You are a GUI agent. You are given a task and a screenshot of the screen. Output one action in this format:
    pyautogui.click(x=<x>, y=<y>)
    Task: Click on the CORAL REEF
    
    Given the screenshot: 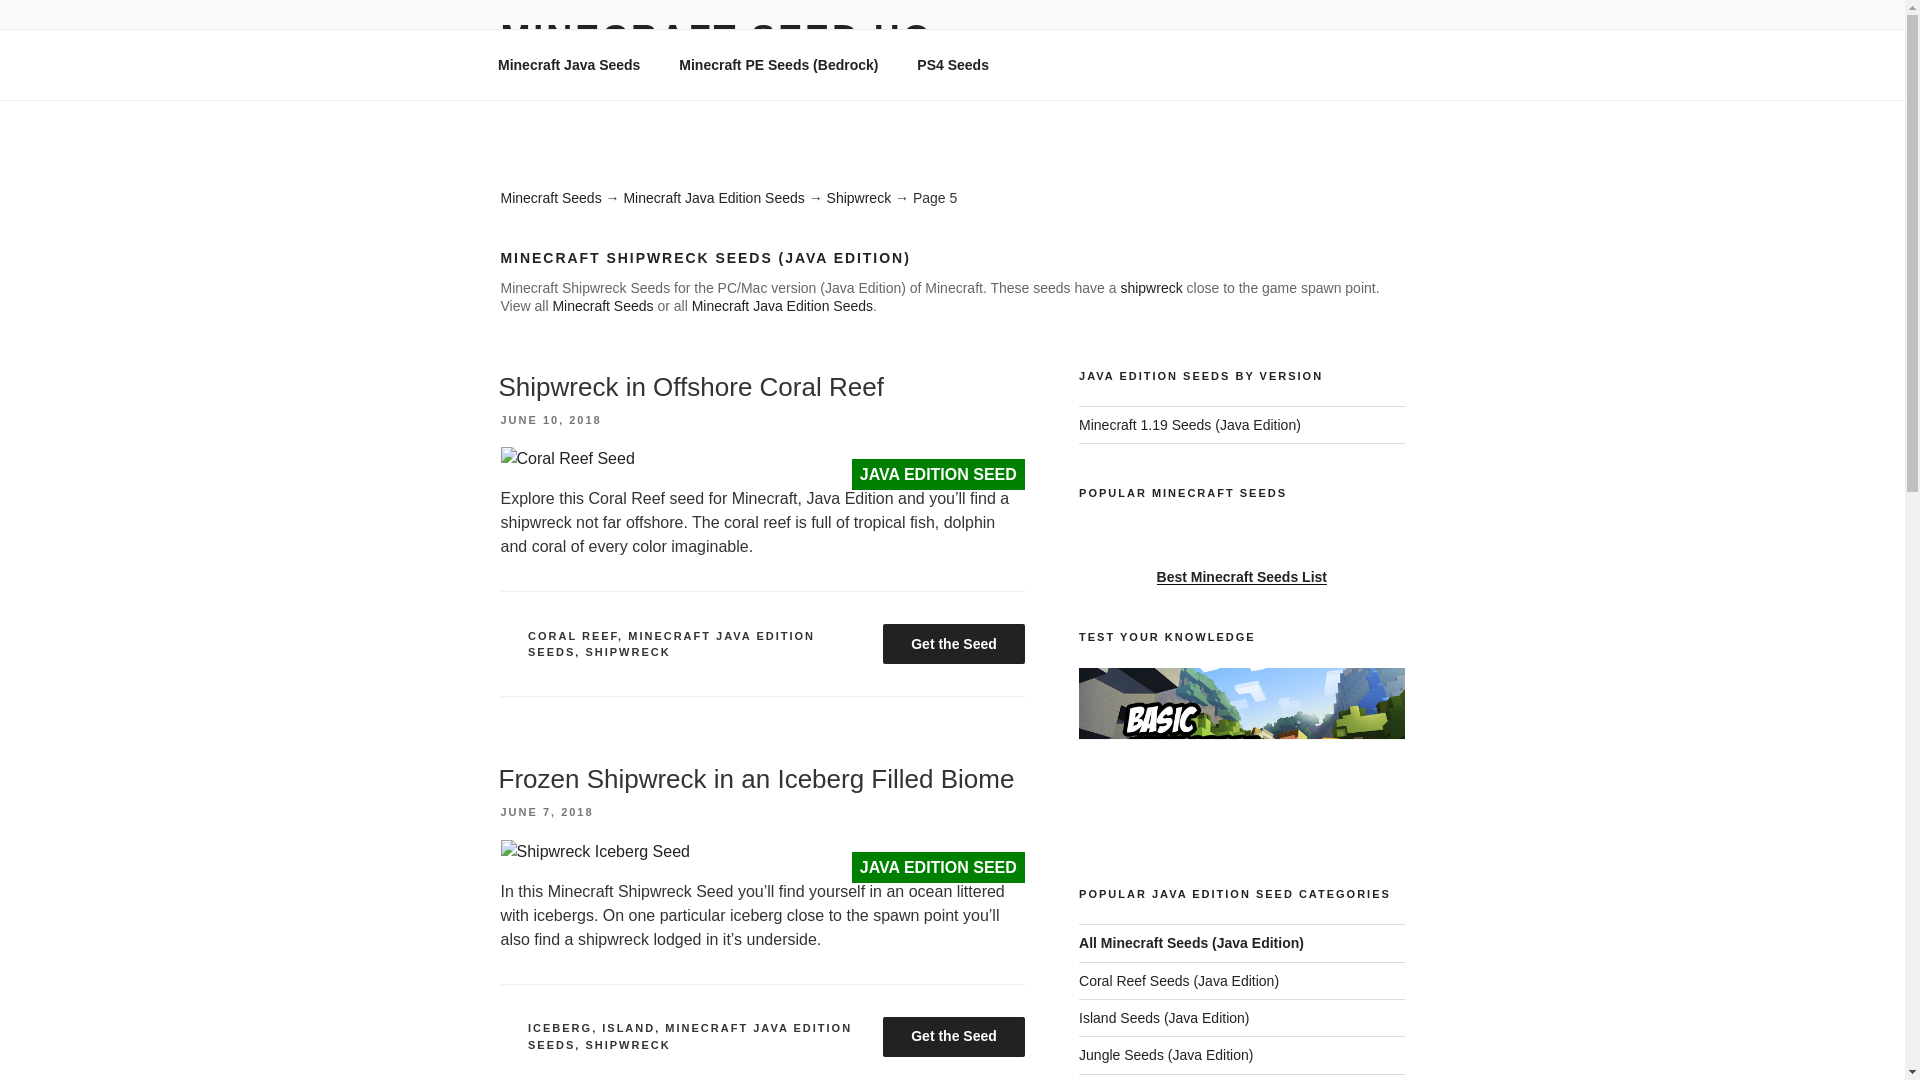 What is the action you would take?
    pyautogui.click(x=573, y=635)
    